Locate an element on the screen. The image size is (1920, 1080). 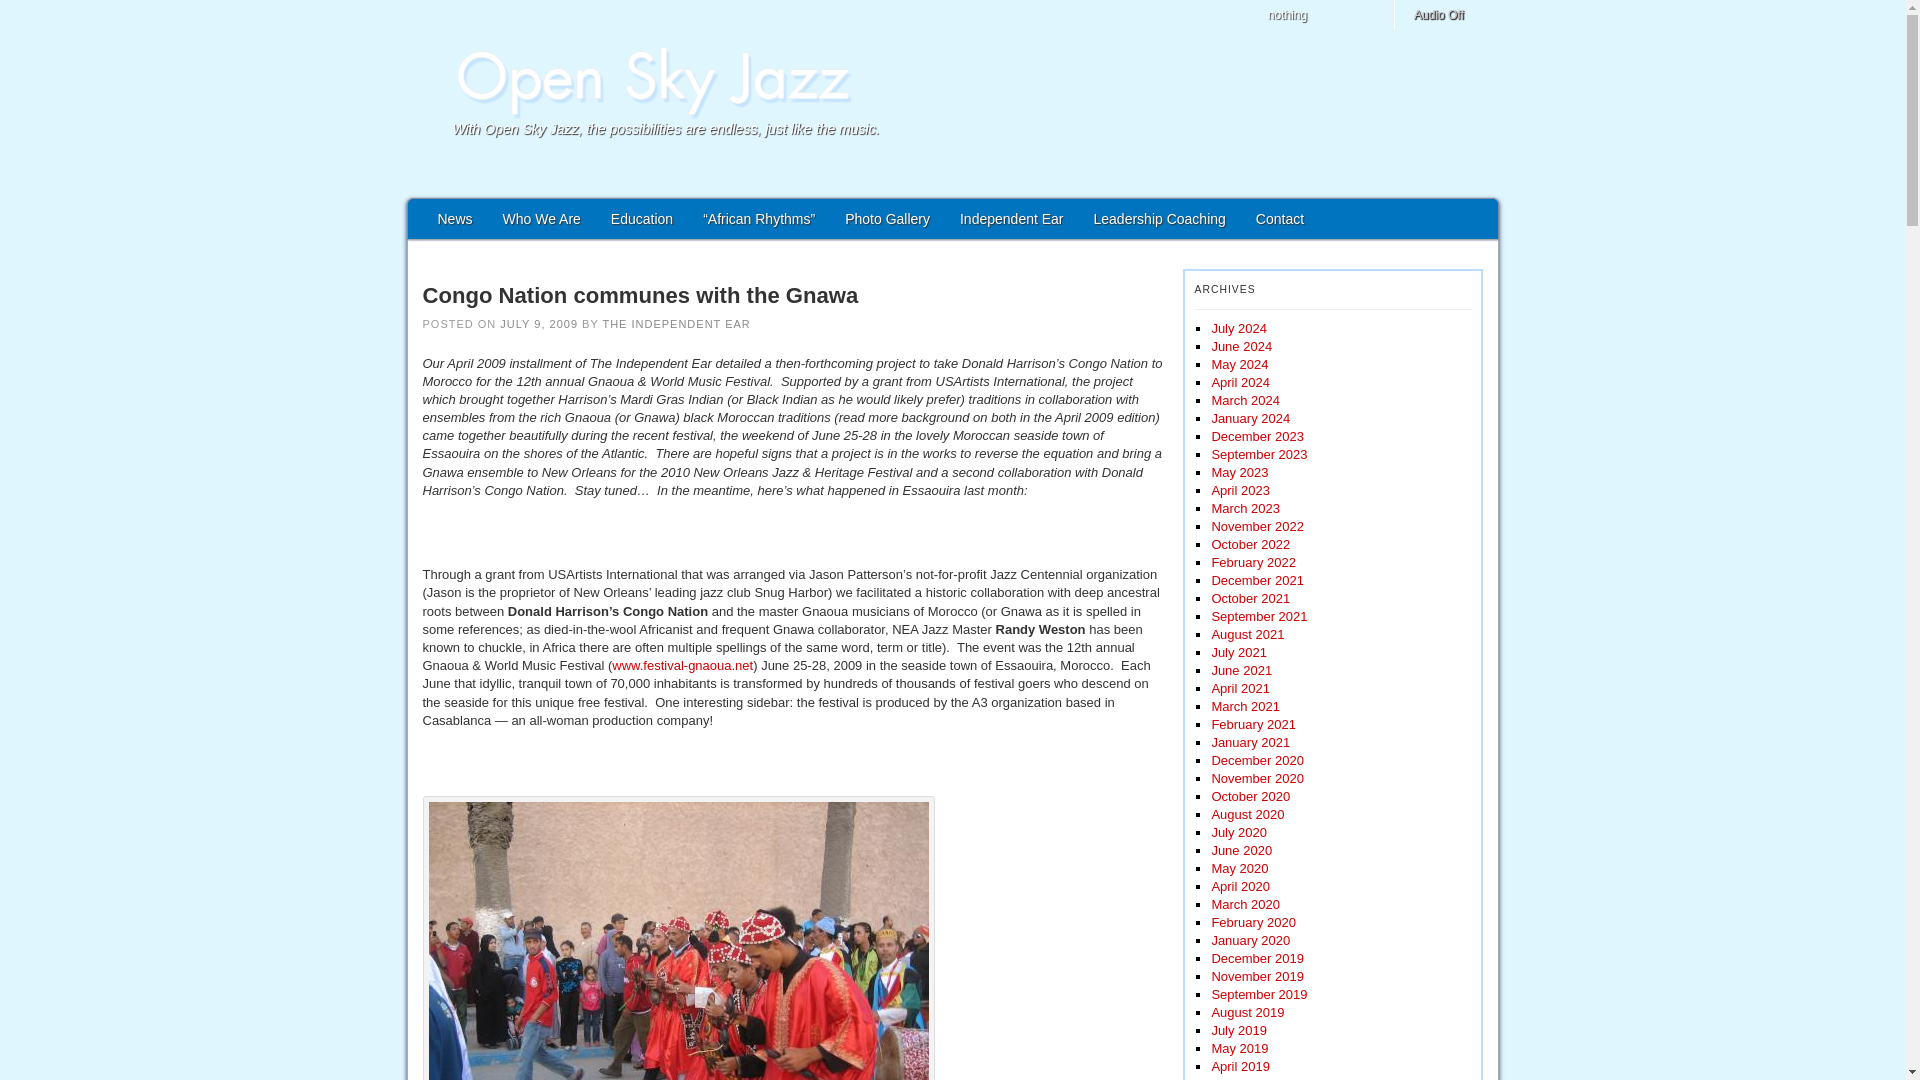
June 2024 is located at coordinates (1241, 346).